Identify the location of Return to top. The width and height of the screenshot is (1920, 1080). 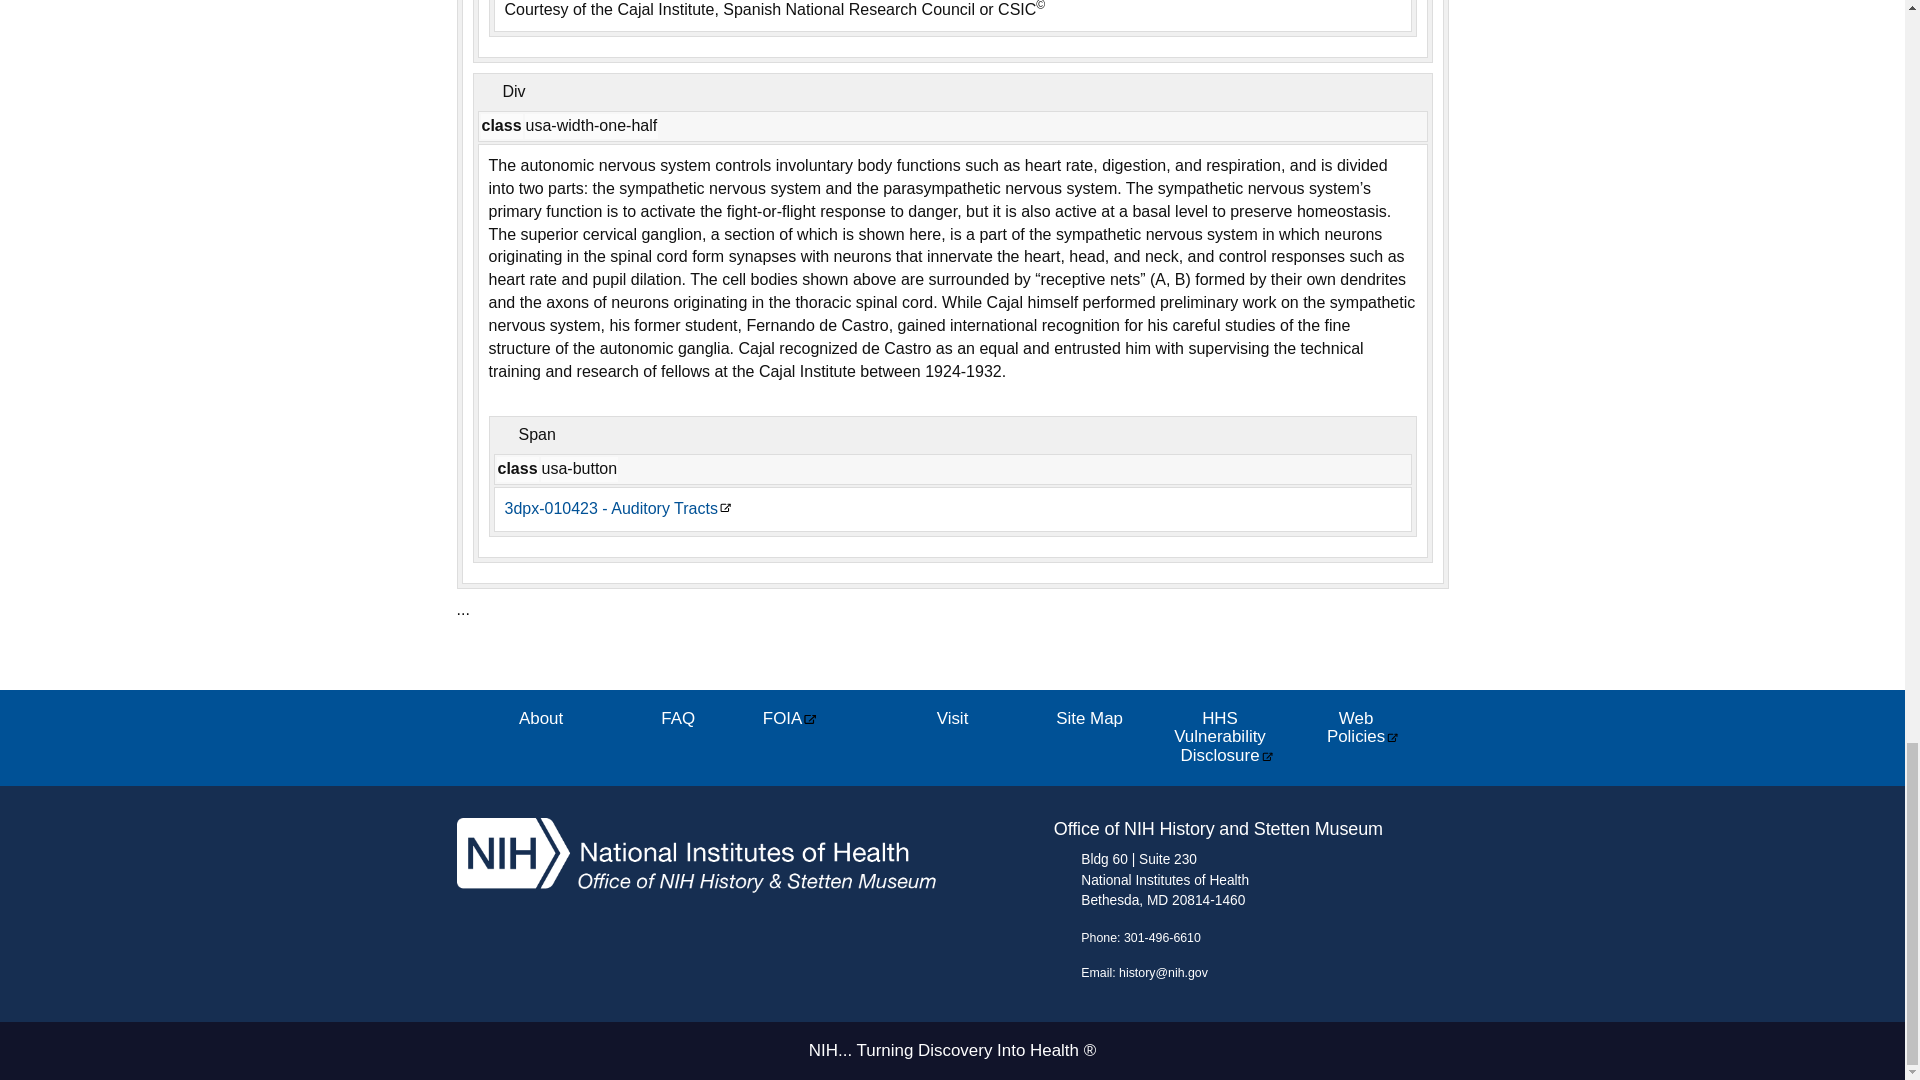
(476, 661).